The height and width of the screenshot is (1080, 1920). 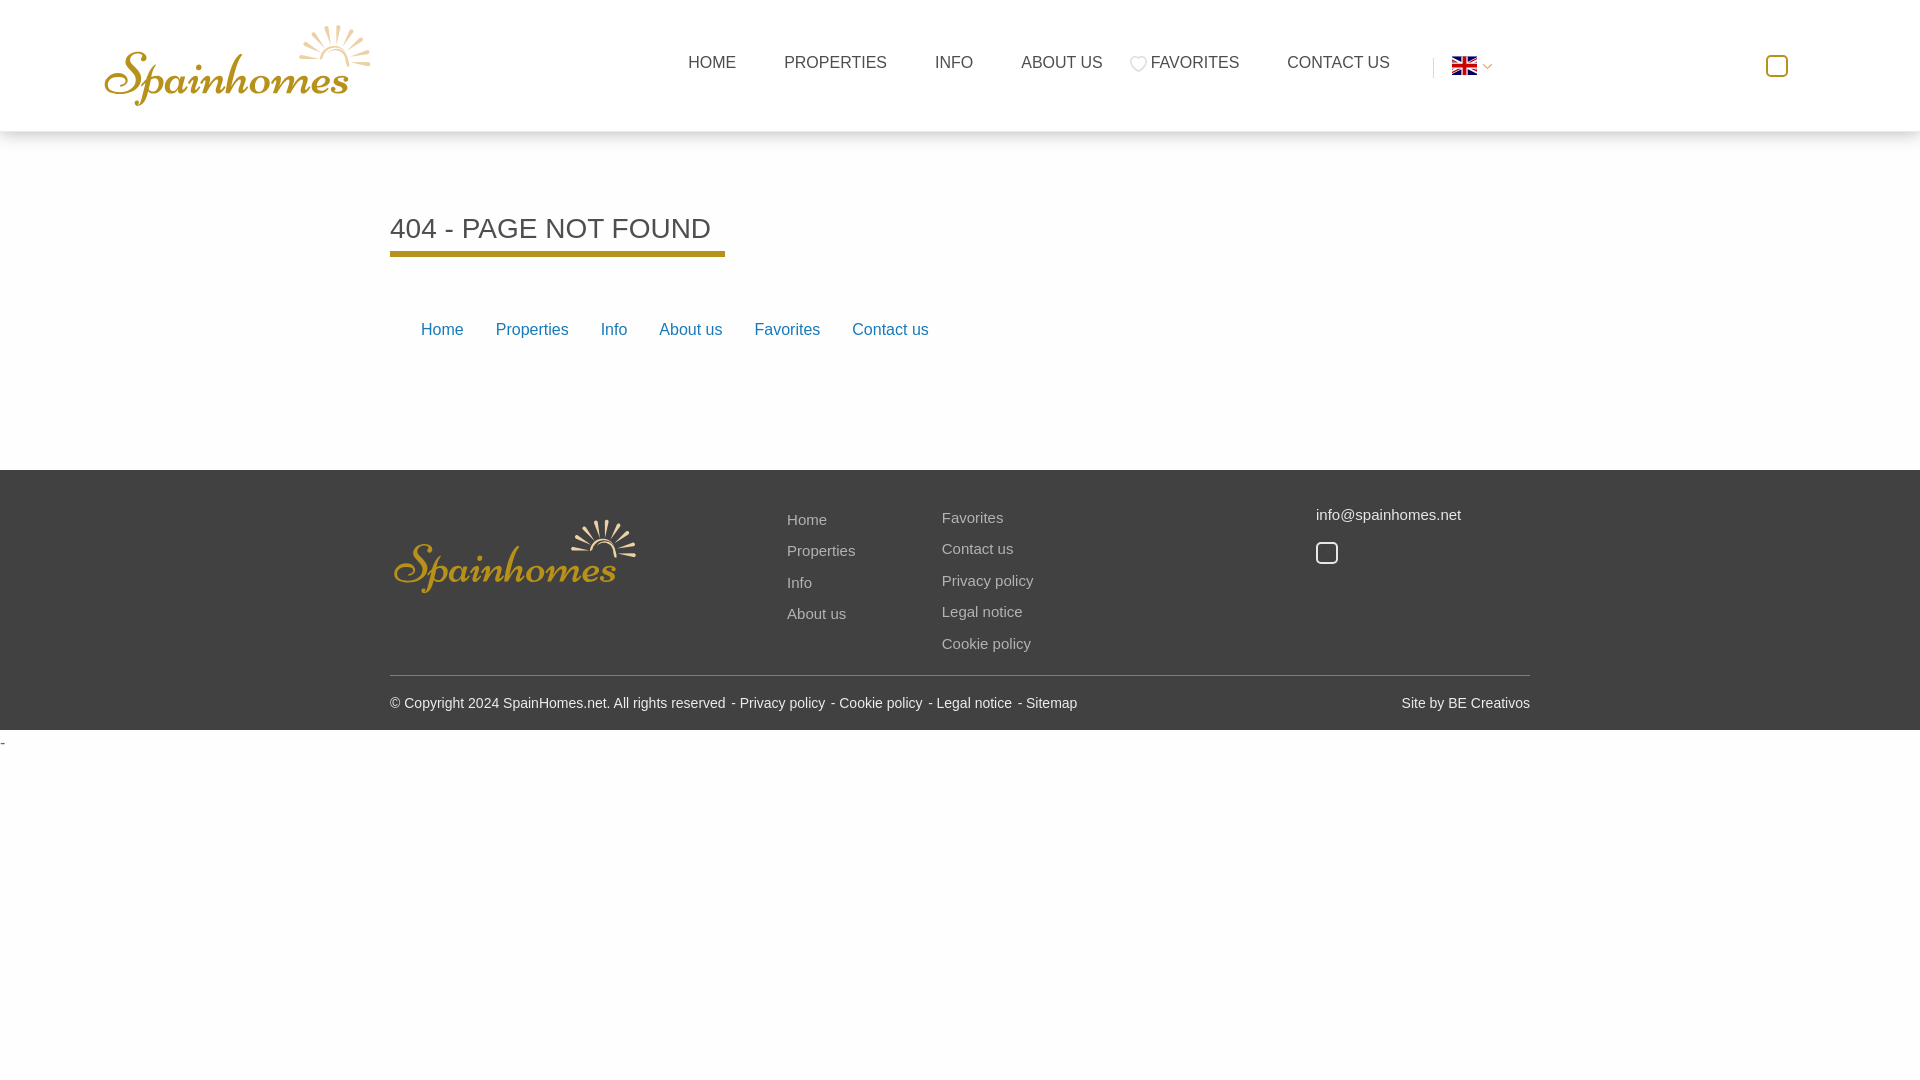 I want to click on Favorites, so click(x=786, y=330).